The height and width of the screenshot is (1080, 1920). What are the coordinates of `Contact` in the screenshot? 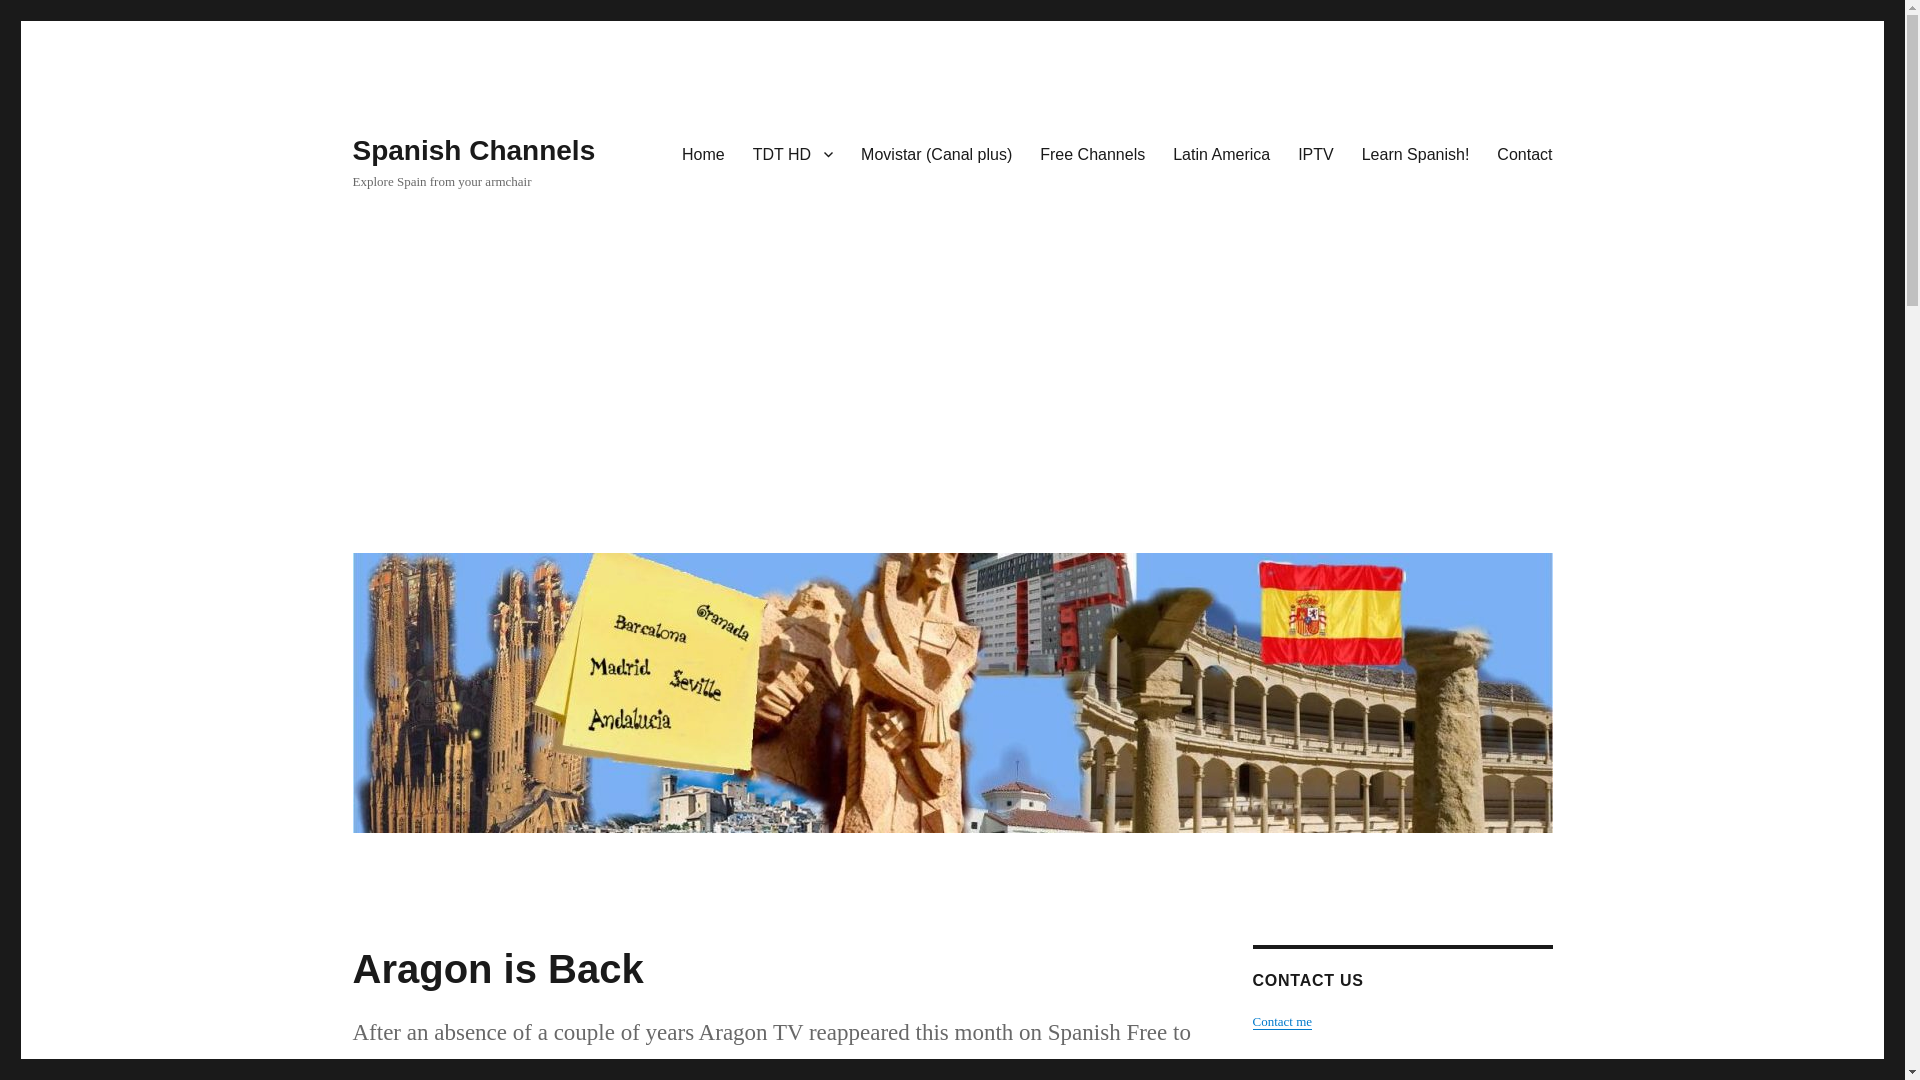 It's located at (1524, 153).